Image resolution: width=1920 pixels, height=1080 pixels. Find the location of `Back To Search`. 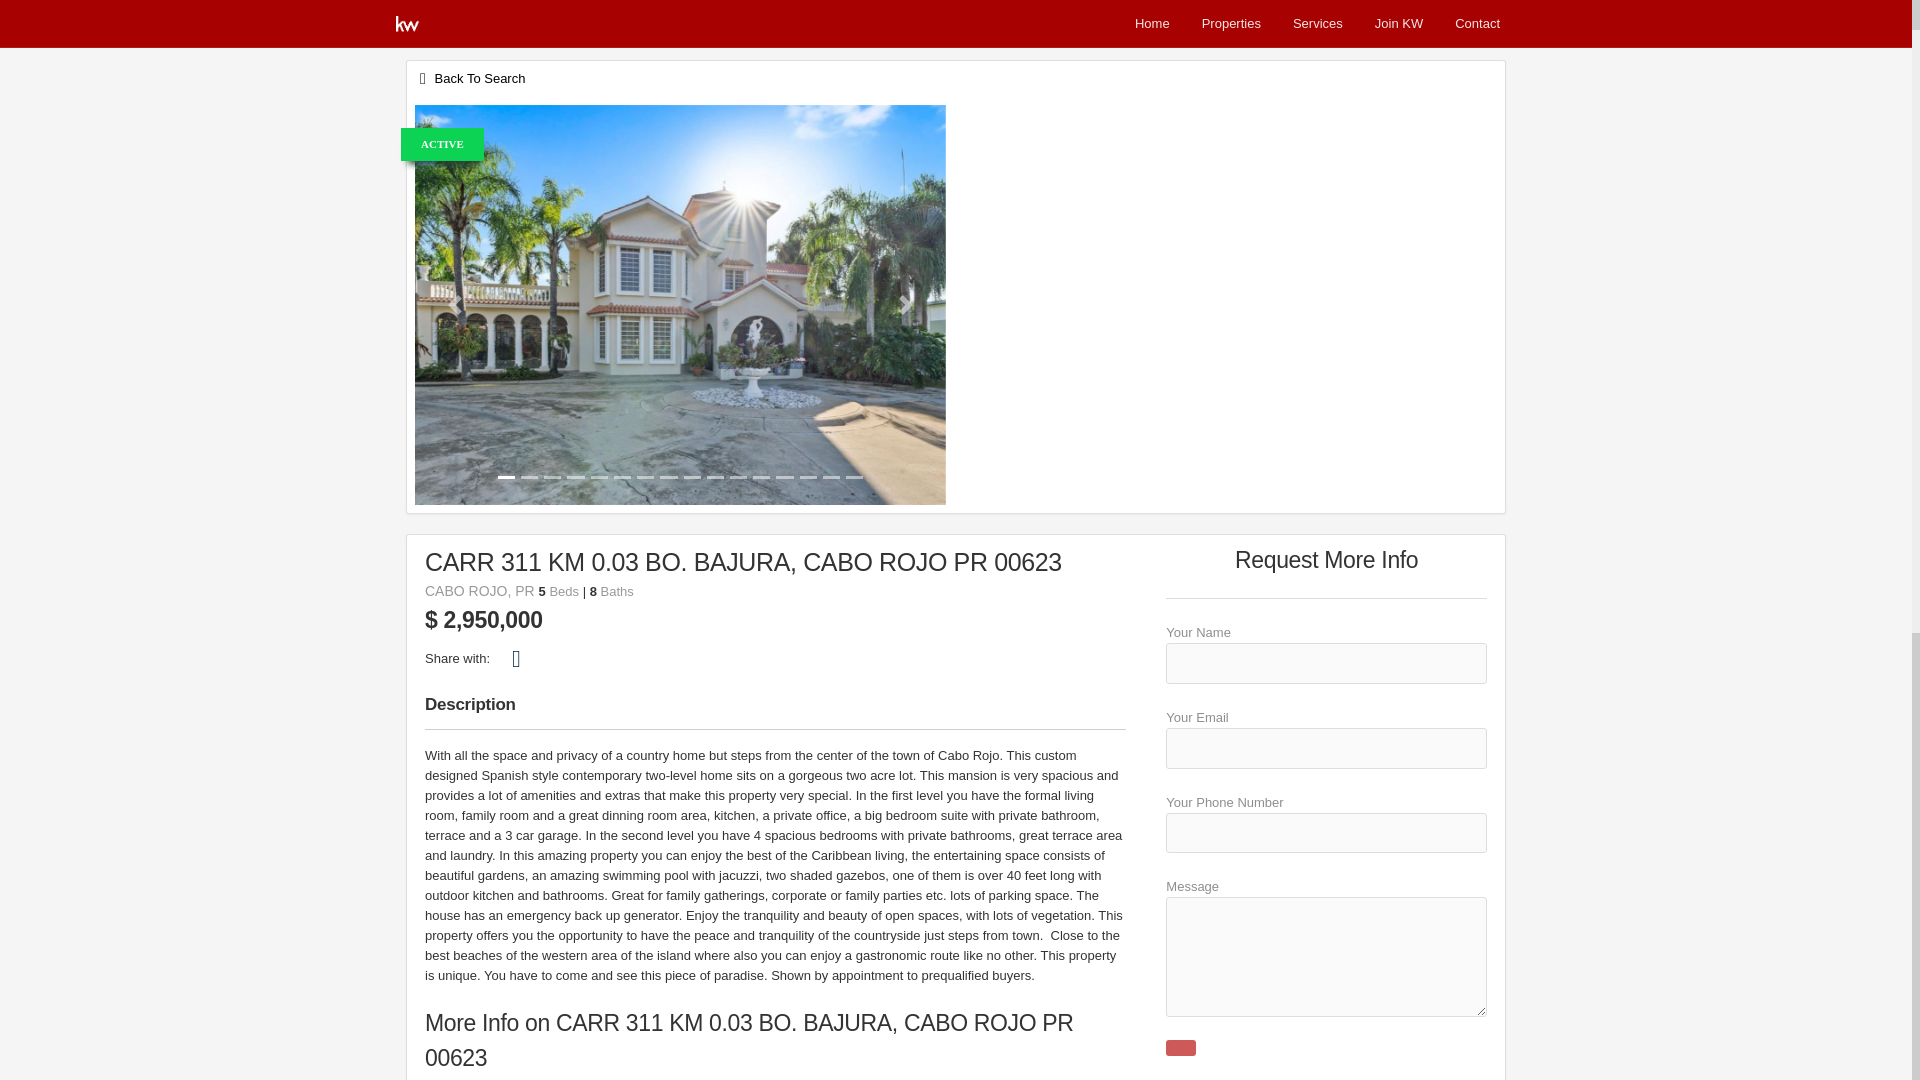

Back To Search is located at coordinates (469, 78).